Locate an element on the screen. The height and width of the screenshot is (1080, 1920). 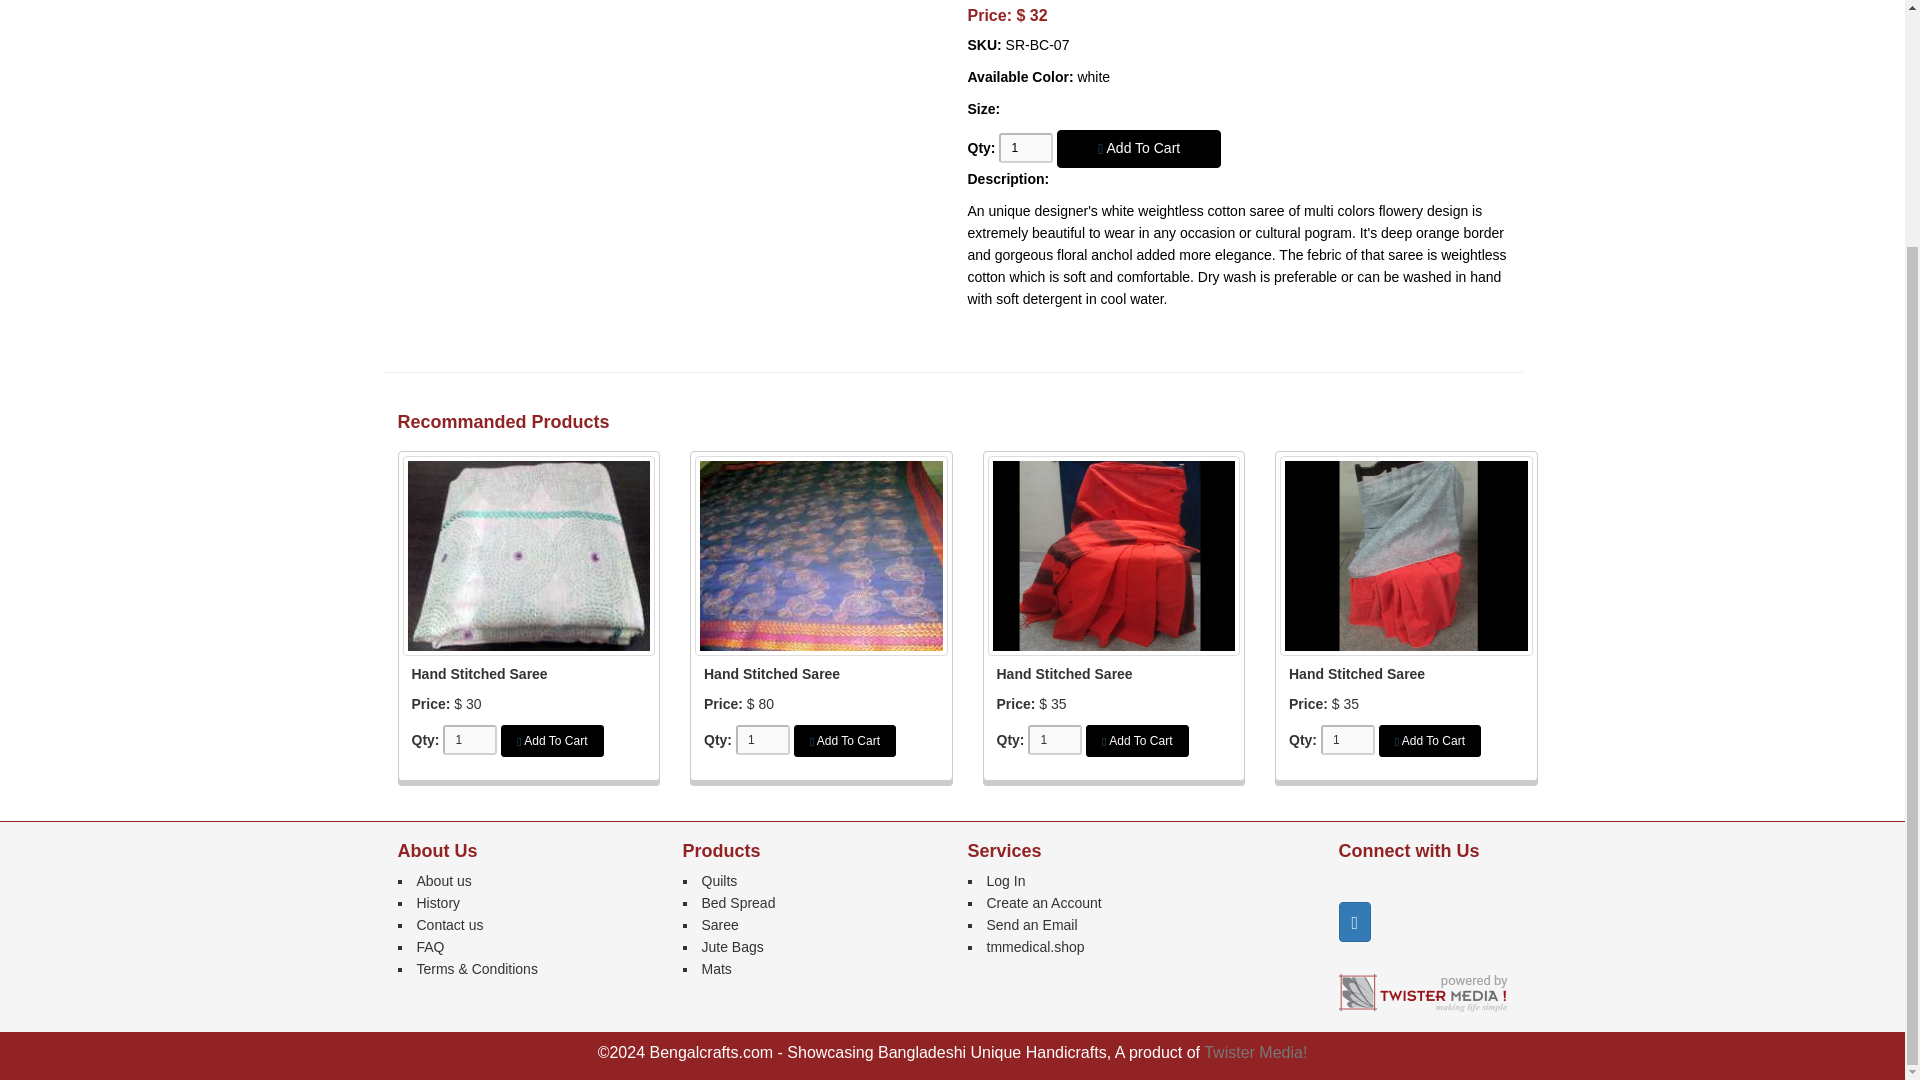
Hand Stitched Saree is located at coordinates (480, 689).